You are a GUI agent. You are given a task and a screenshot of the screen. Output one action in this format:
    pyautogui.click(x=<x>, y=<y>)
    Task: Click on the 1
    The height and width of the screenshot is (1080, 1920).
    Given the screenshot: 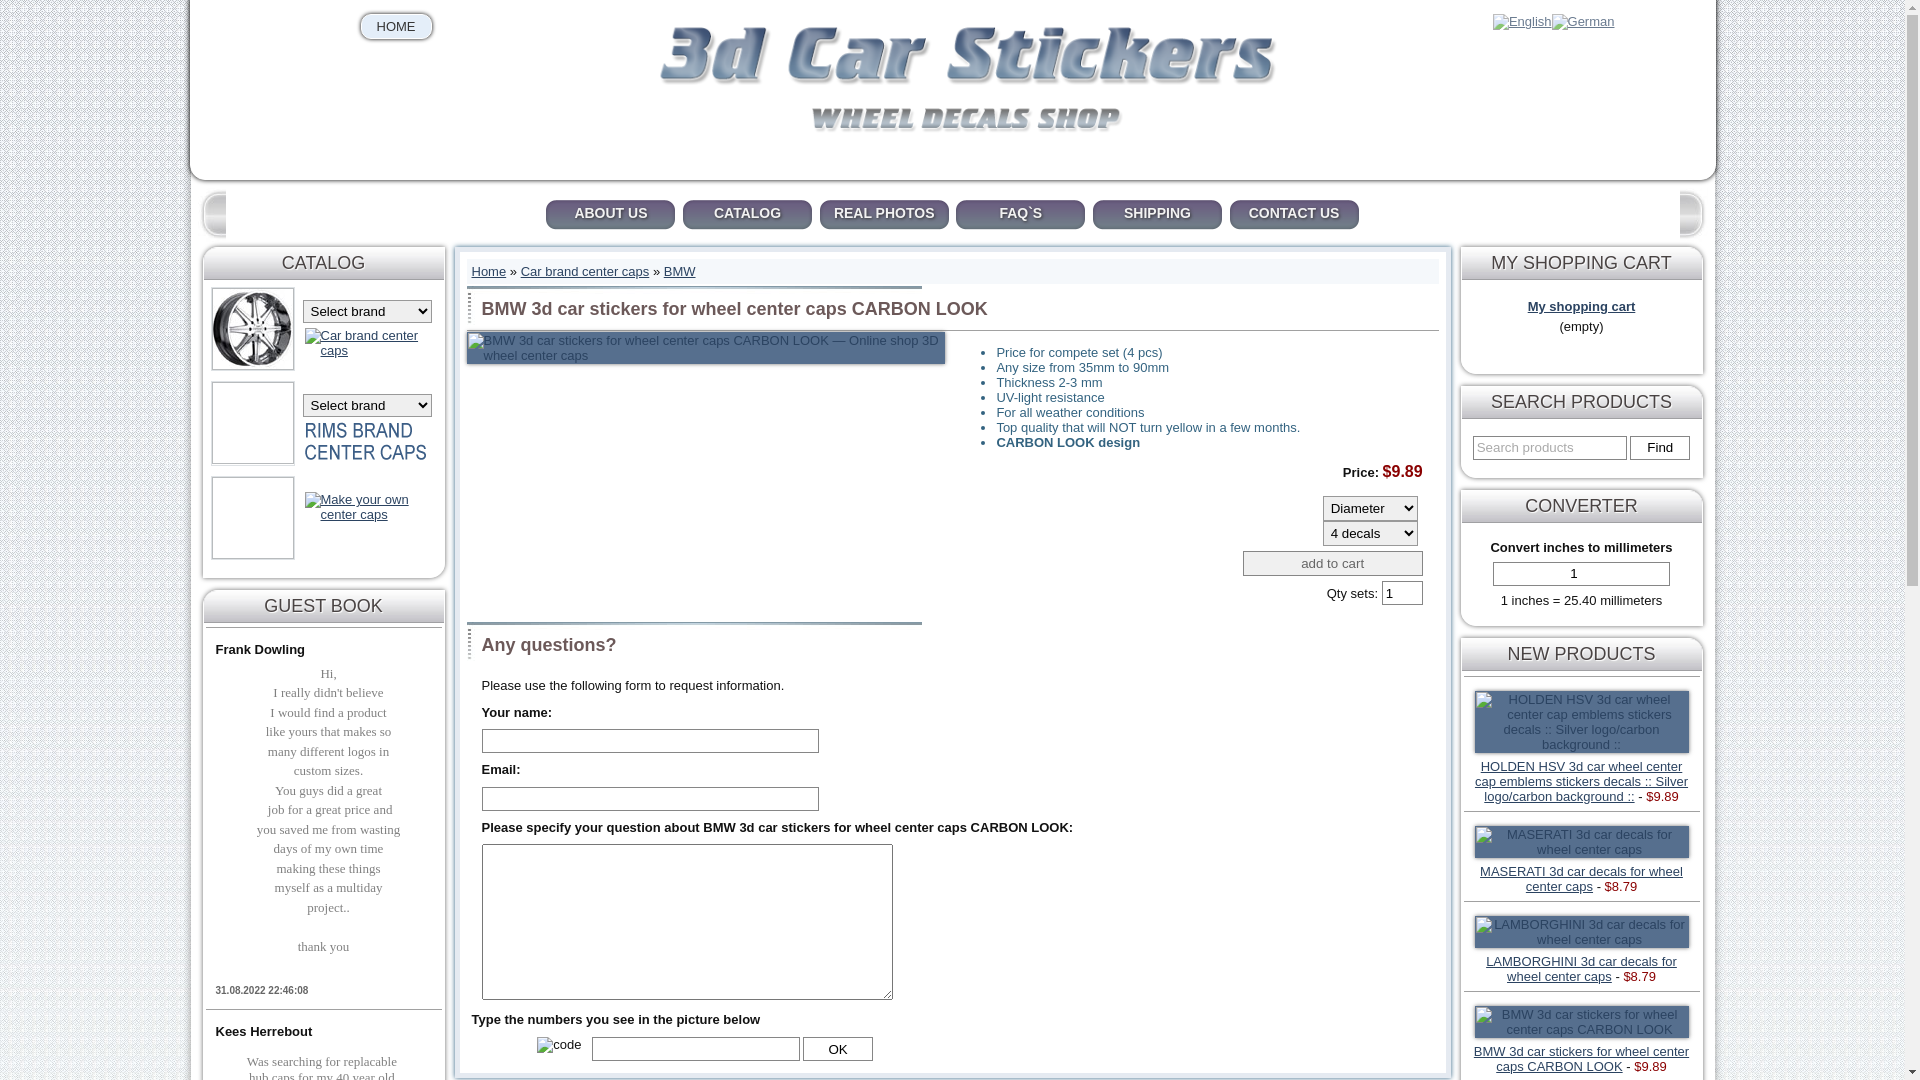 What is the action you would take?
    pyautogui.click(x=1582, y=574)
    